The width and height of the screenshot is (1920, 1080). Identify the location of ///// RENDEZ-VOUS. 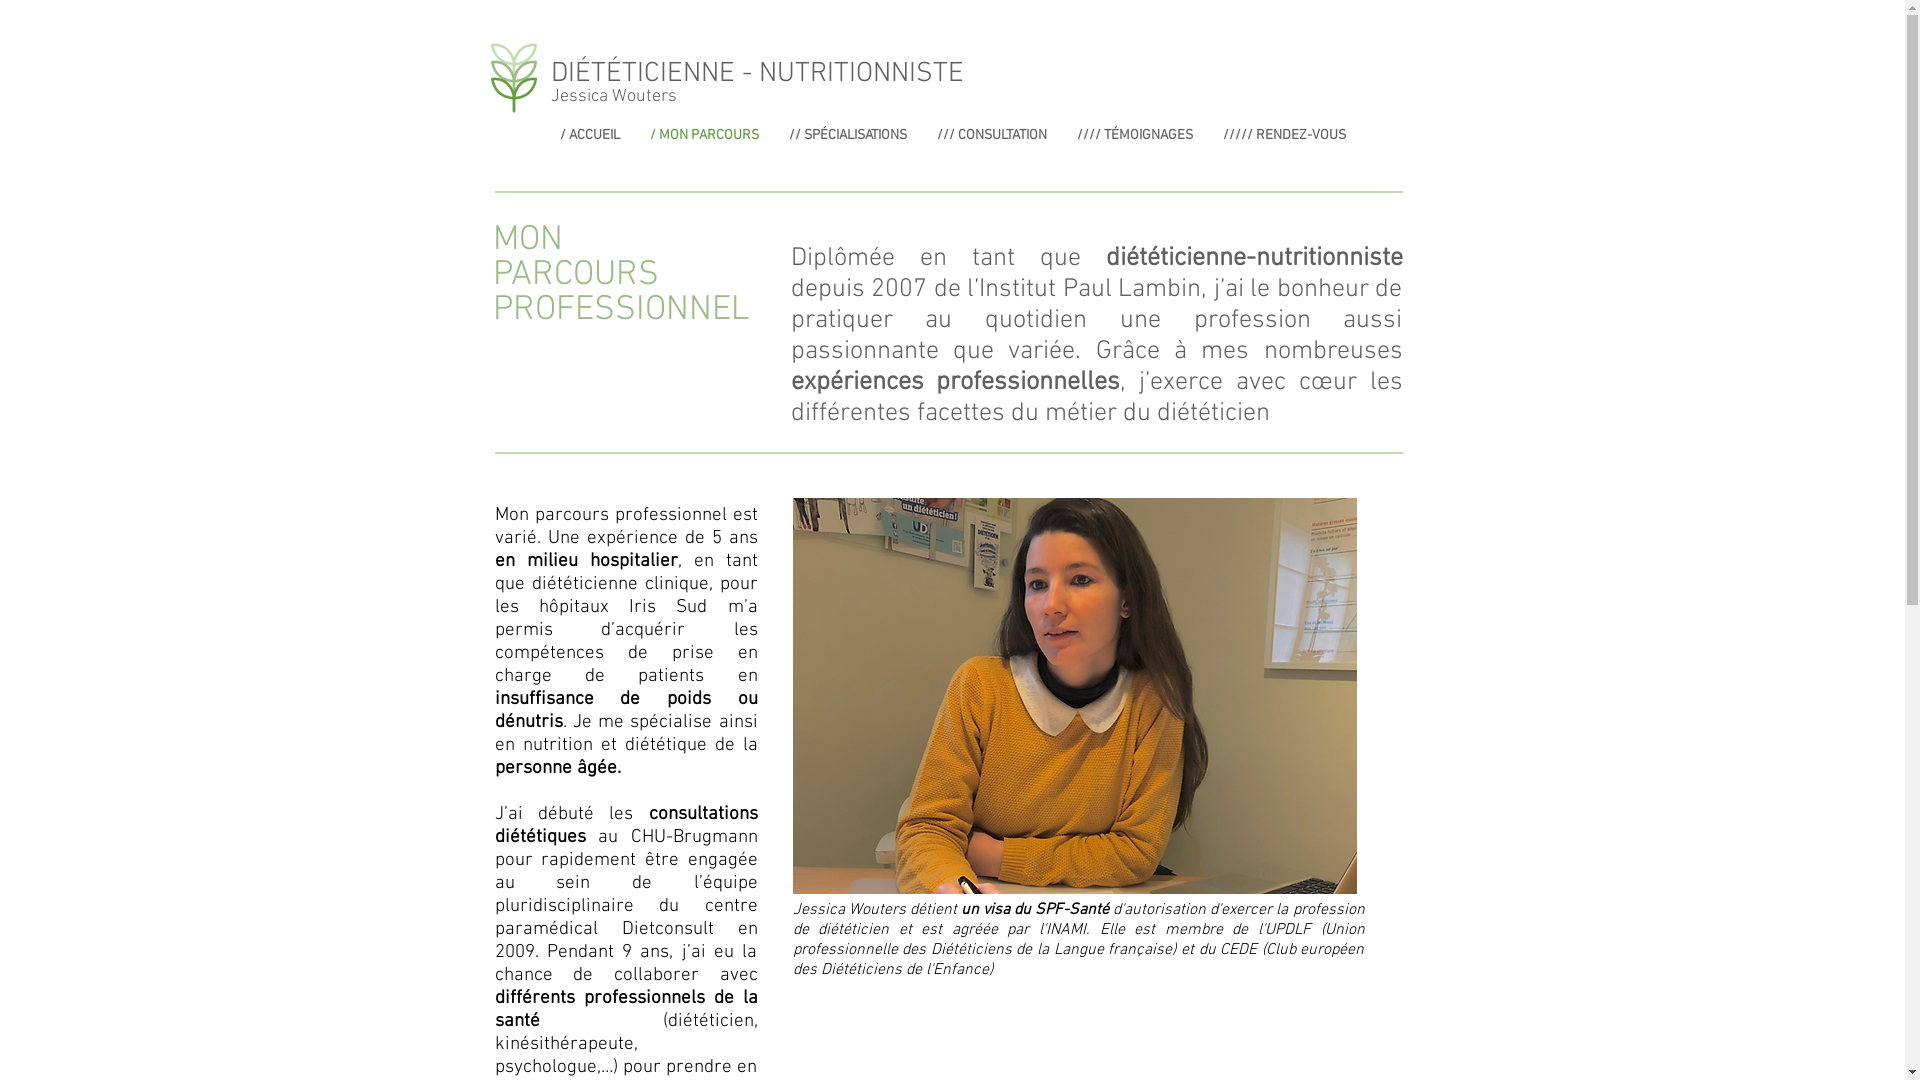
(1284, 136).